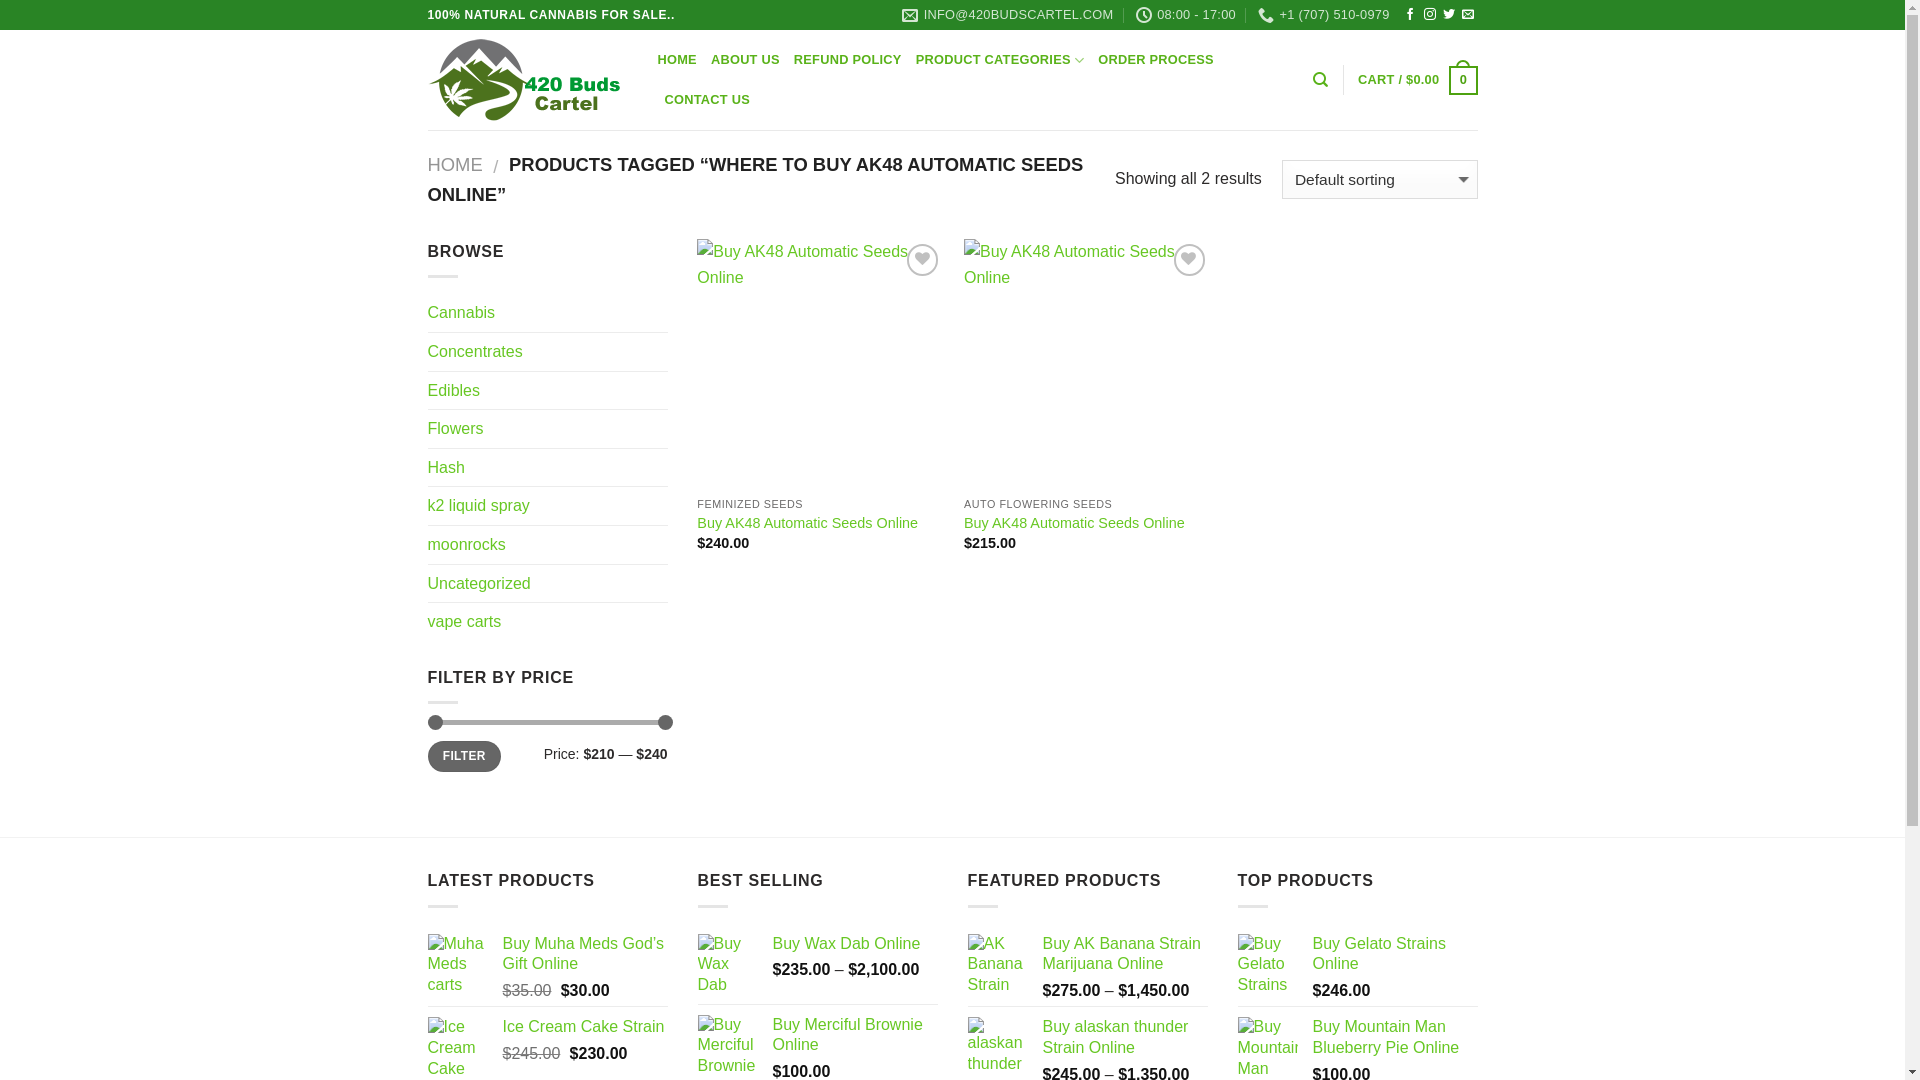 The image size is (1920, 1080). Describe the element at coordinates (548, 506) in the screenshot. I see `k2 liquid spray` at that location.